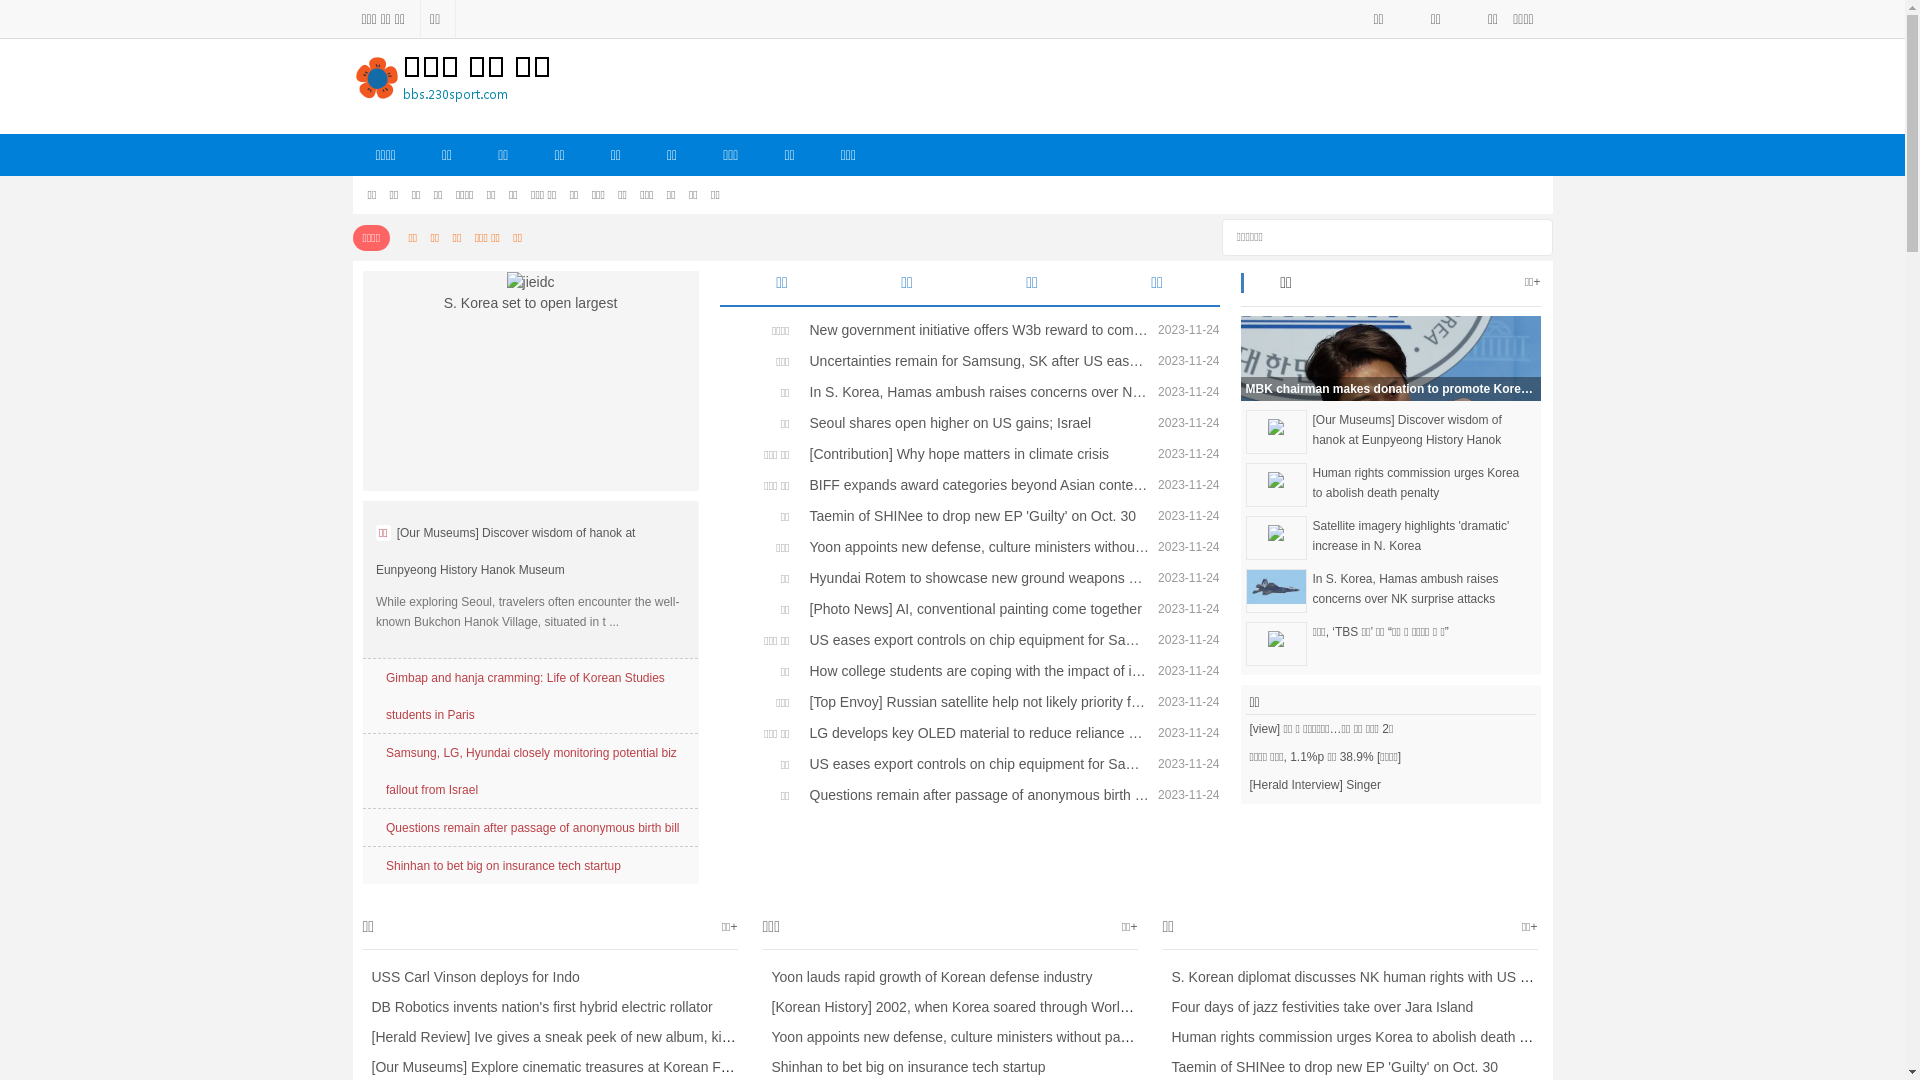  What do you see at coordinates (960, 1007) in the screenshot?
I see `[Korean History] 2002, when Korea soared through World Cup` at bounding box center [960, 1007].